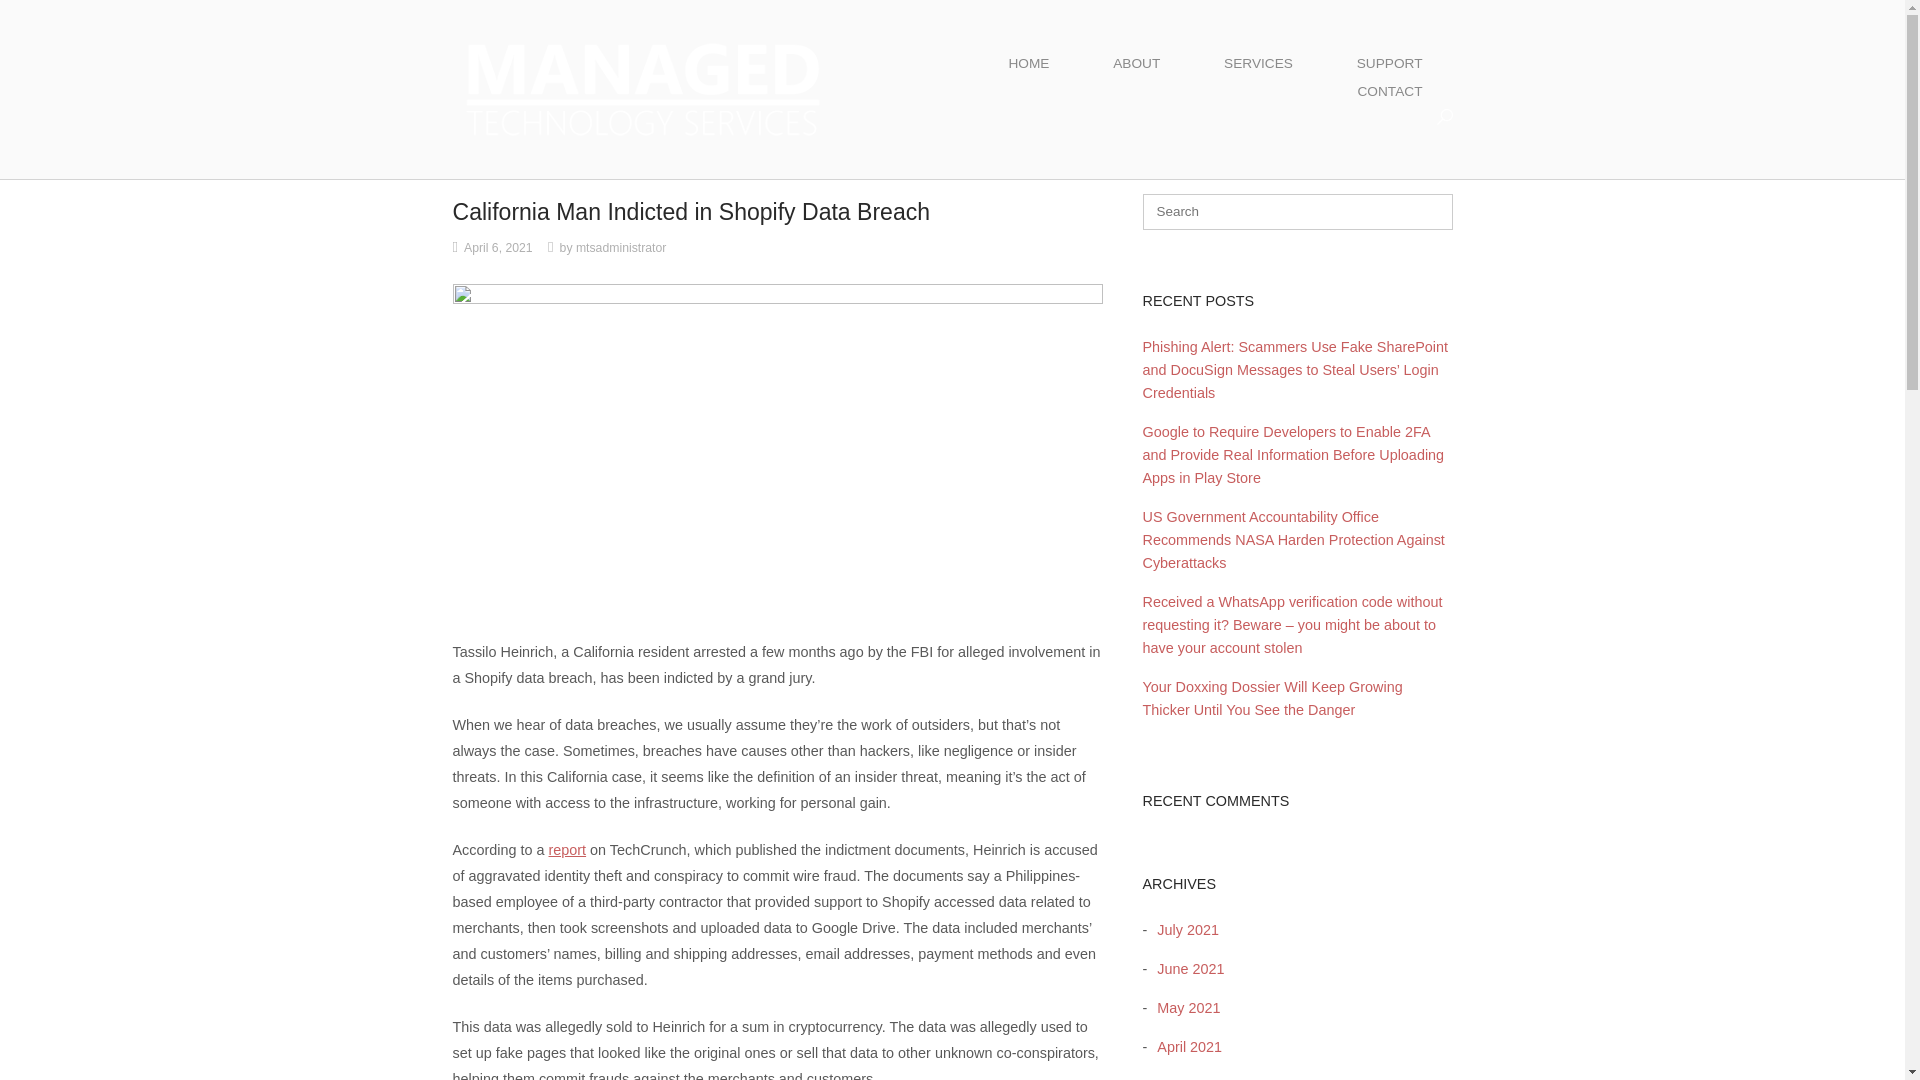  I want to click on HOME, so click(1028, 63).